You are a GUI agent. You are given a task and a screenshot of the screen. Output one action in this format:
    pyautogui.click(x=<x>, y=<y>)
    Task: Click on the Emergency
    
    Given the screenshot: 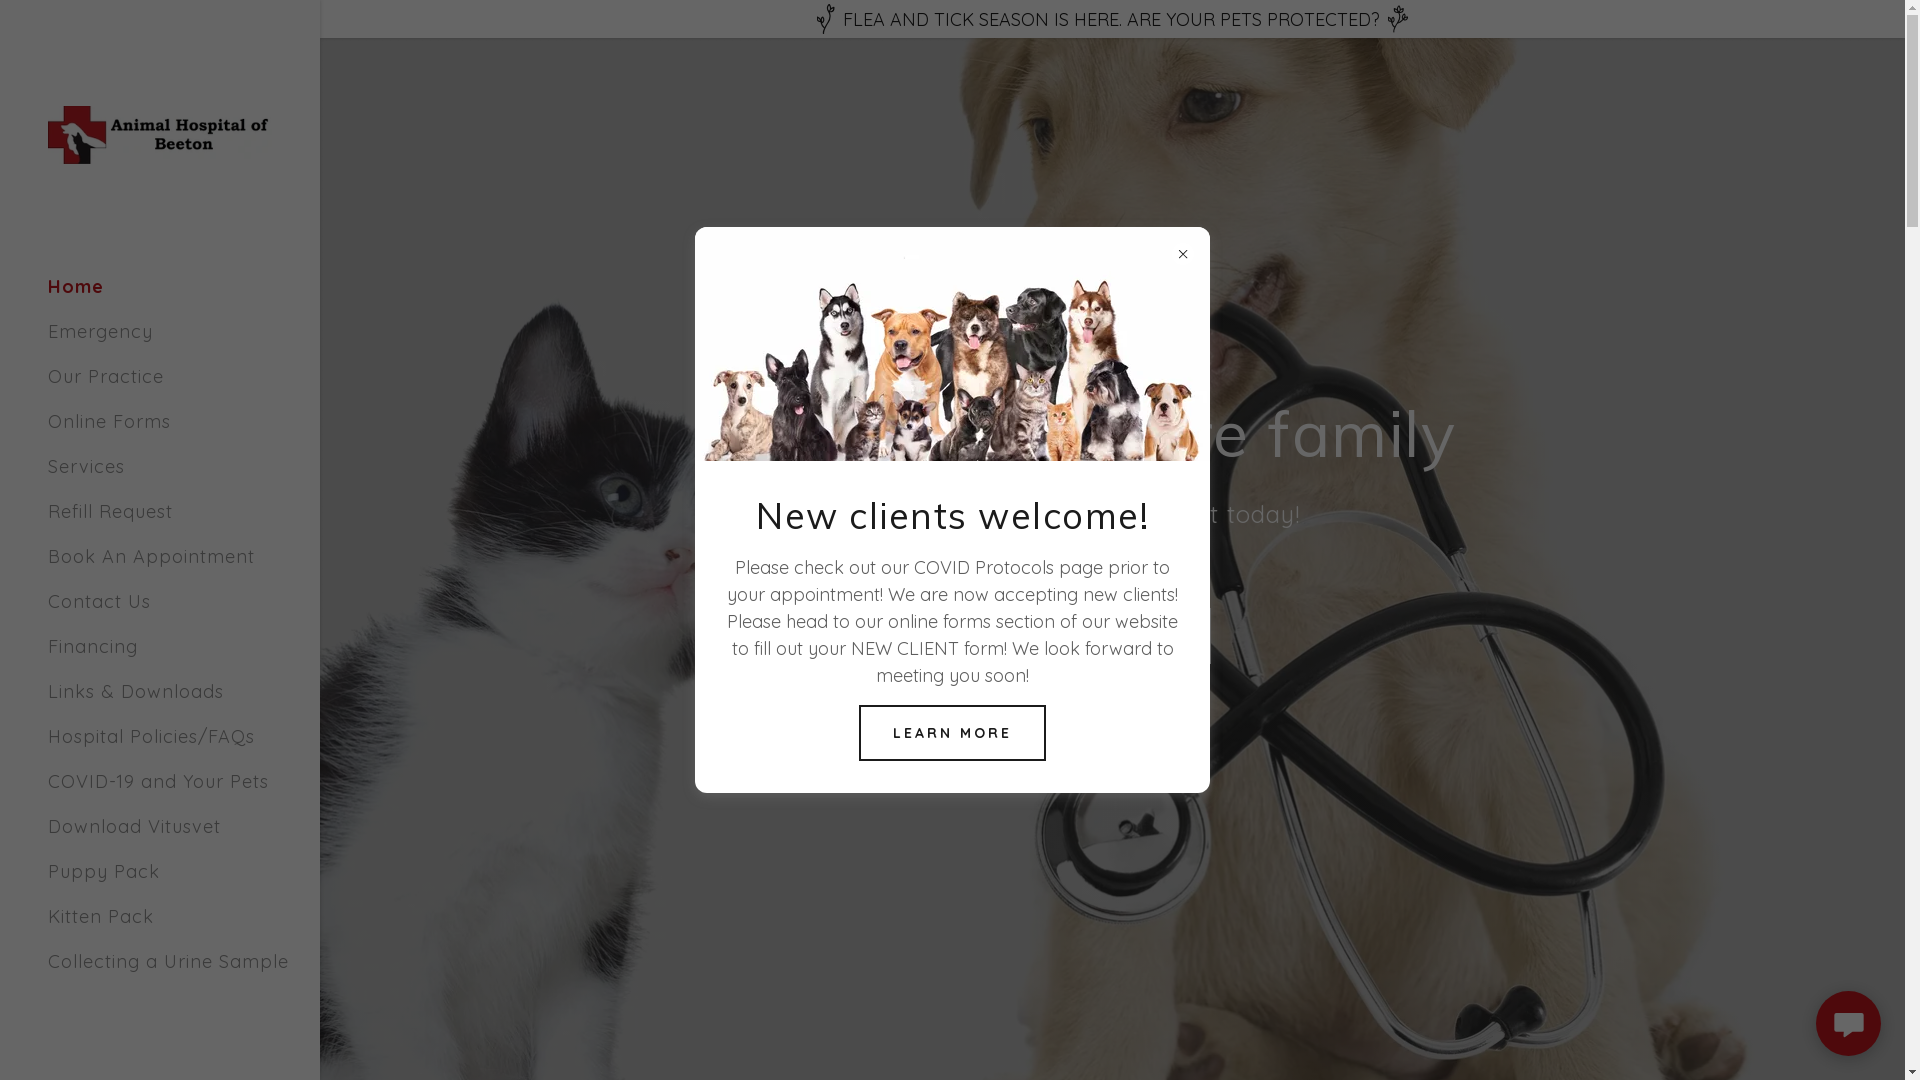 What is the action you would take?
    pyautogui.click(x=100, y=332)
    